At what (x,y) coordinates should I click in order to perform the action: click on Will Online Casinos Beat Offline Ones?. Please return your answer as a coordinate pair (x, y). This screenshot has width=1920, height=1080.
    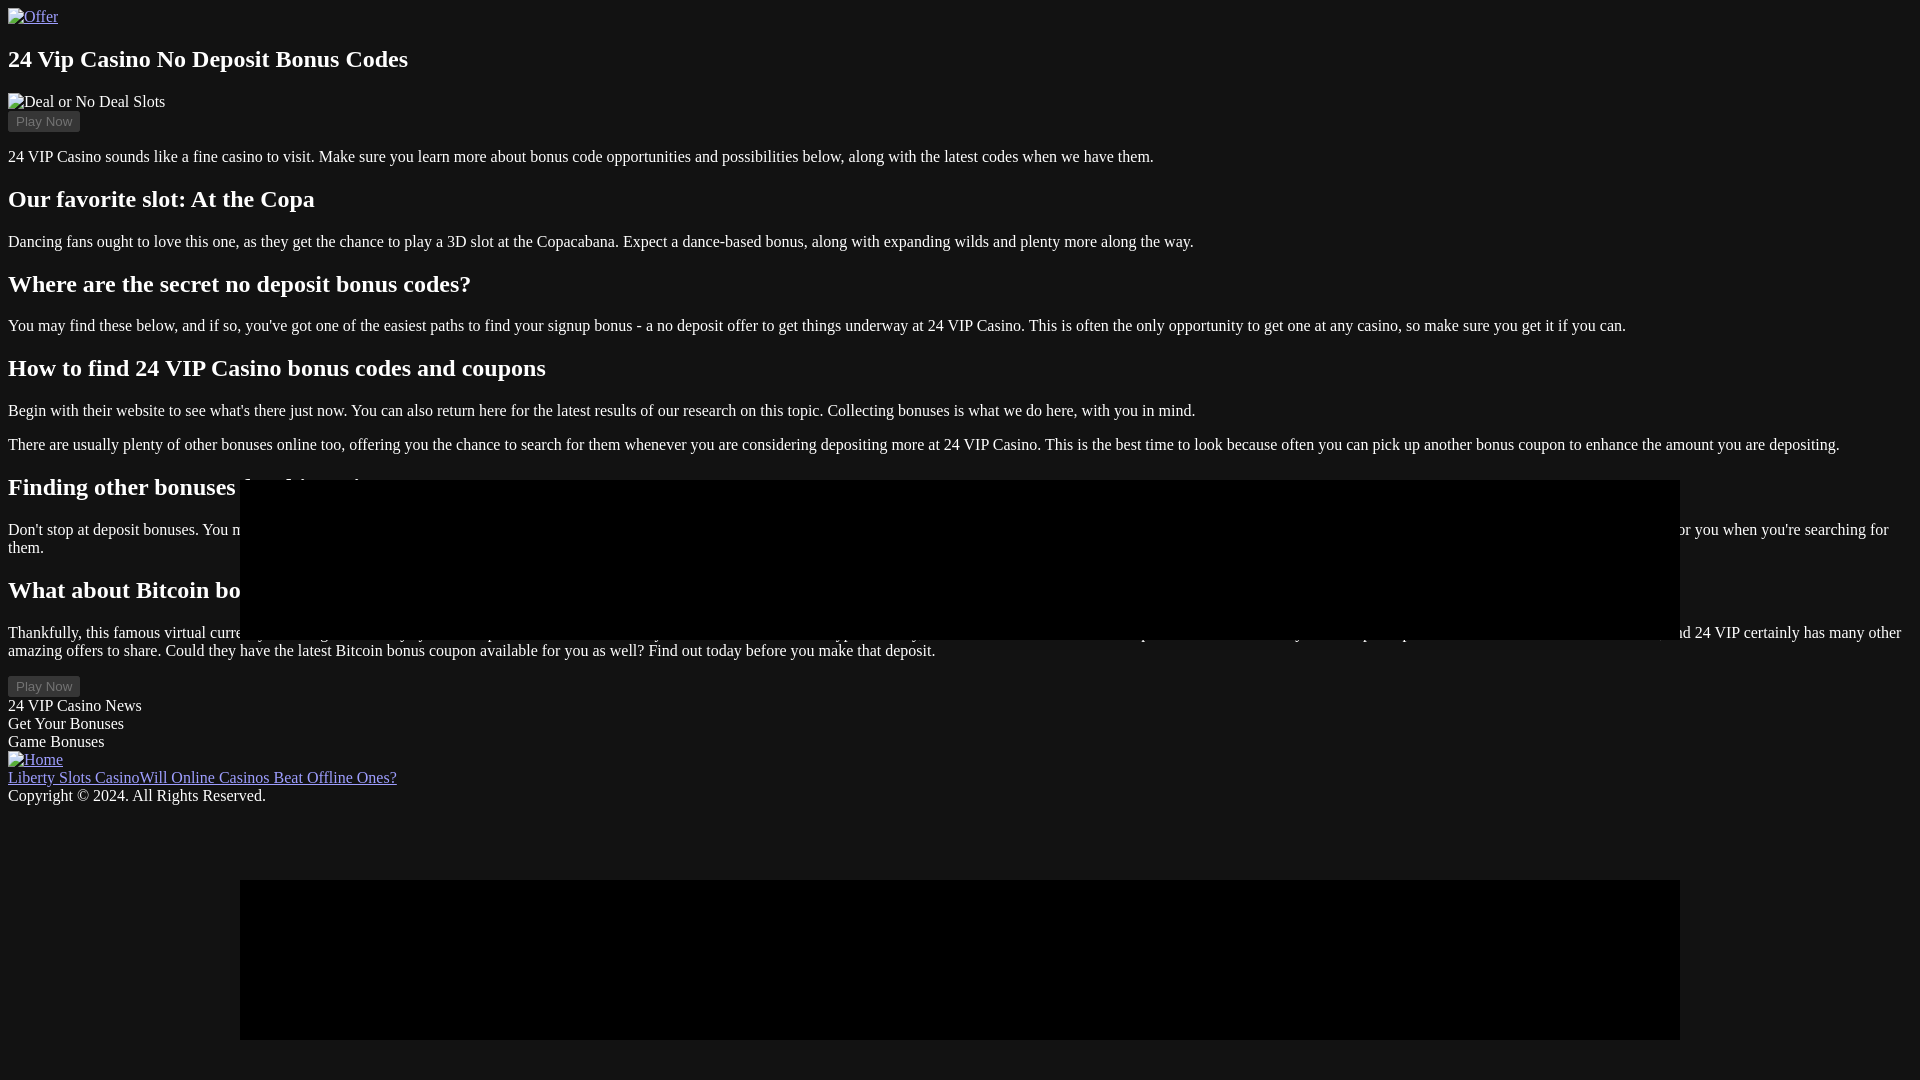
    Looking at the image, I should click on (268, 777).